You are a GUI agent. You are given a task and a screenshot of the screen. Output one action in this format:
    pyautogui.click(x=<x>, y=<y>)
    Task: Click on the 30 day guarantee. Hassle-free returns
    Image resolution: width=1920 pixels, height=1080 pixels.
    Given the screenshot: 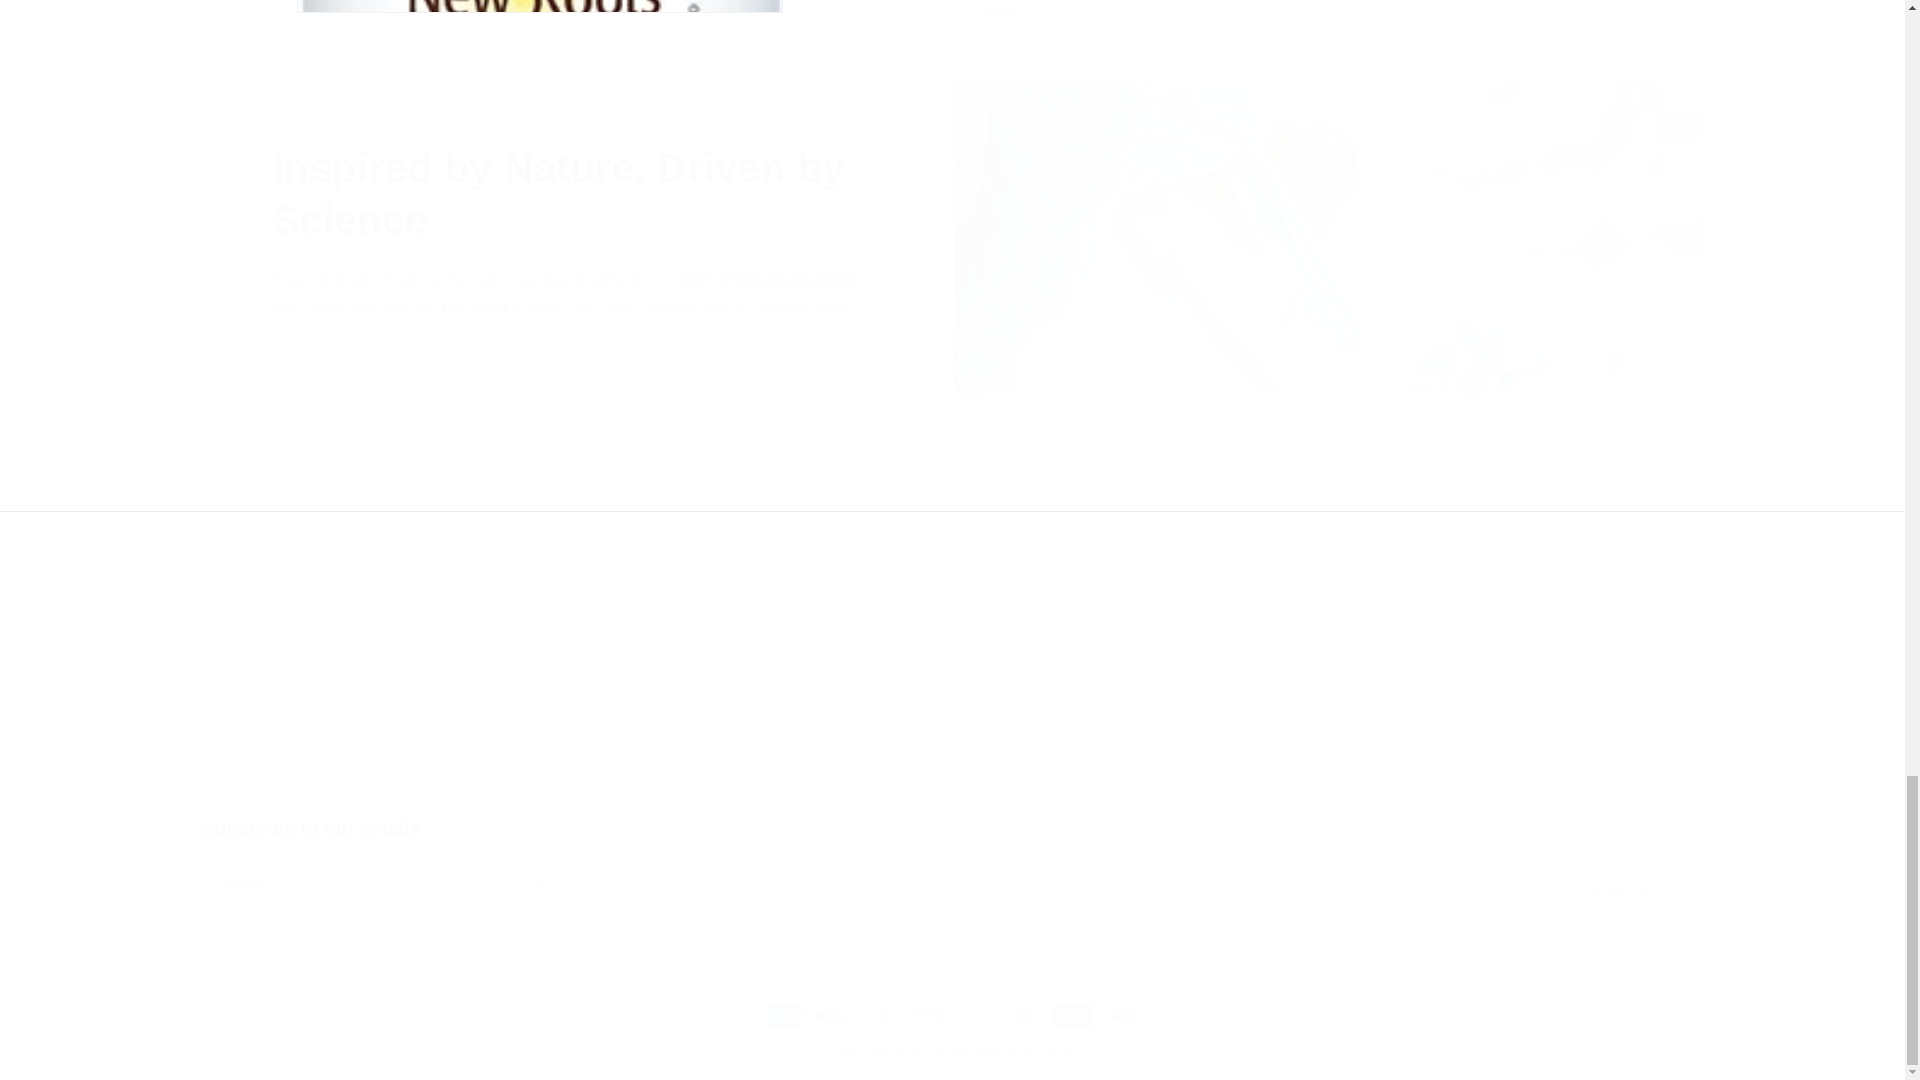 What is the action you would take?
    pyautogui.click(x=574, y=477)
    